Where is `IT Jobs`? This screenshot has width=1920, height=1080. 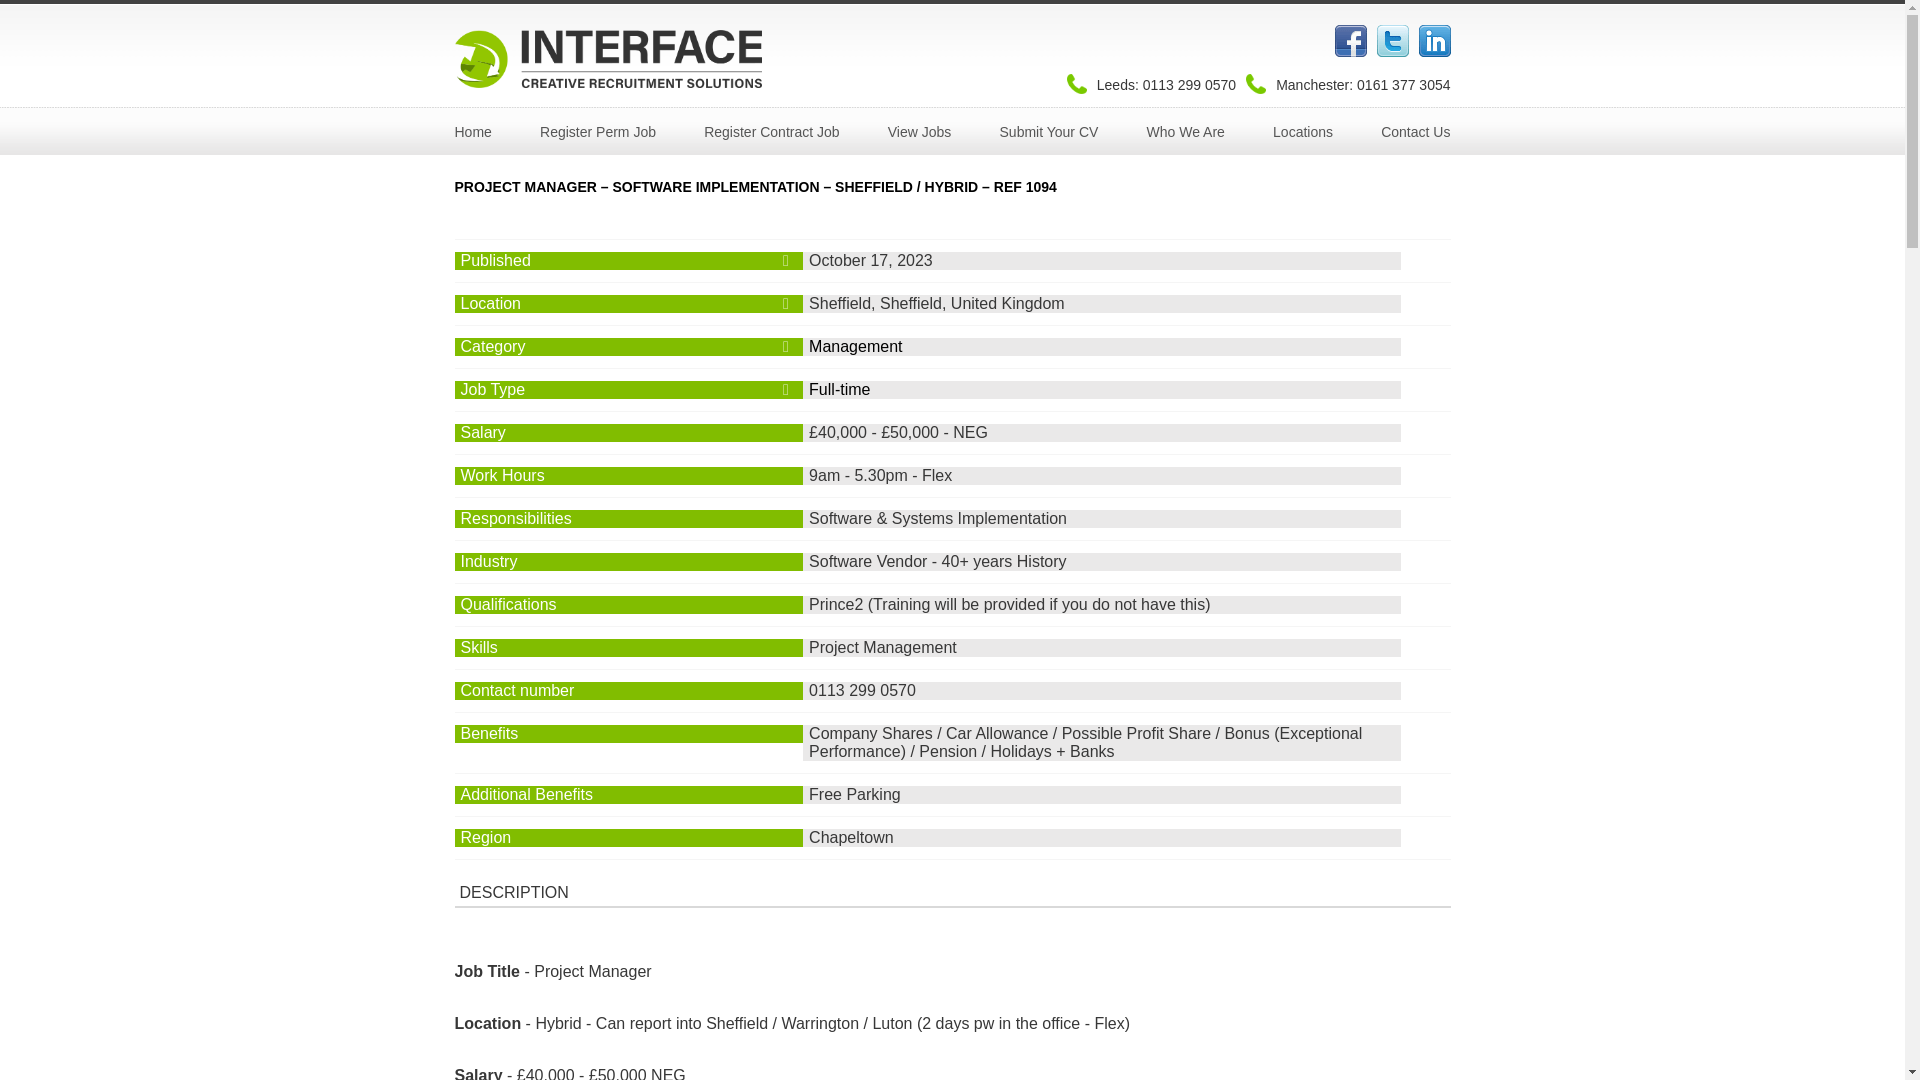 IT Jobs is located at coordinates (920, 132).